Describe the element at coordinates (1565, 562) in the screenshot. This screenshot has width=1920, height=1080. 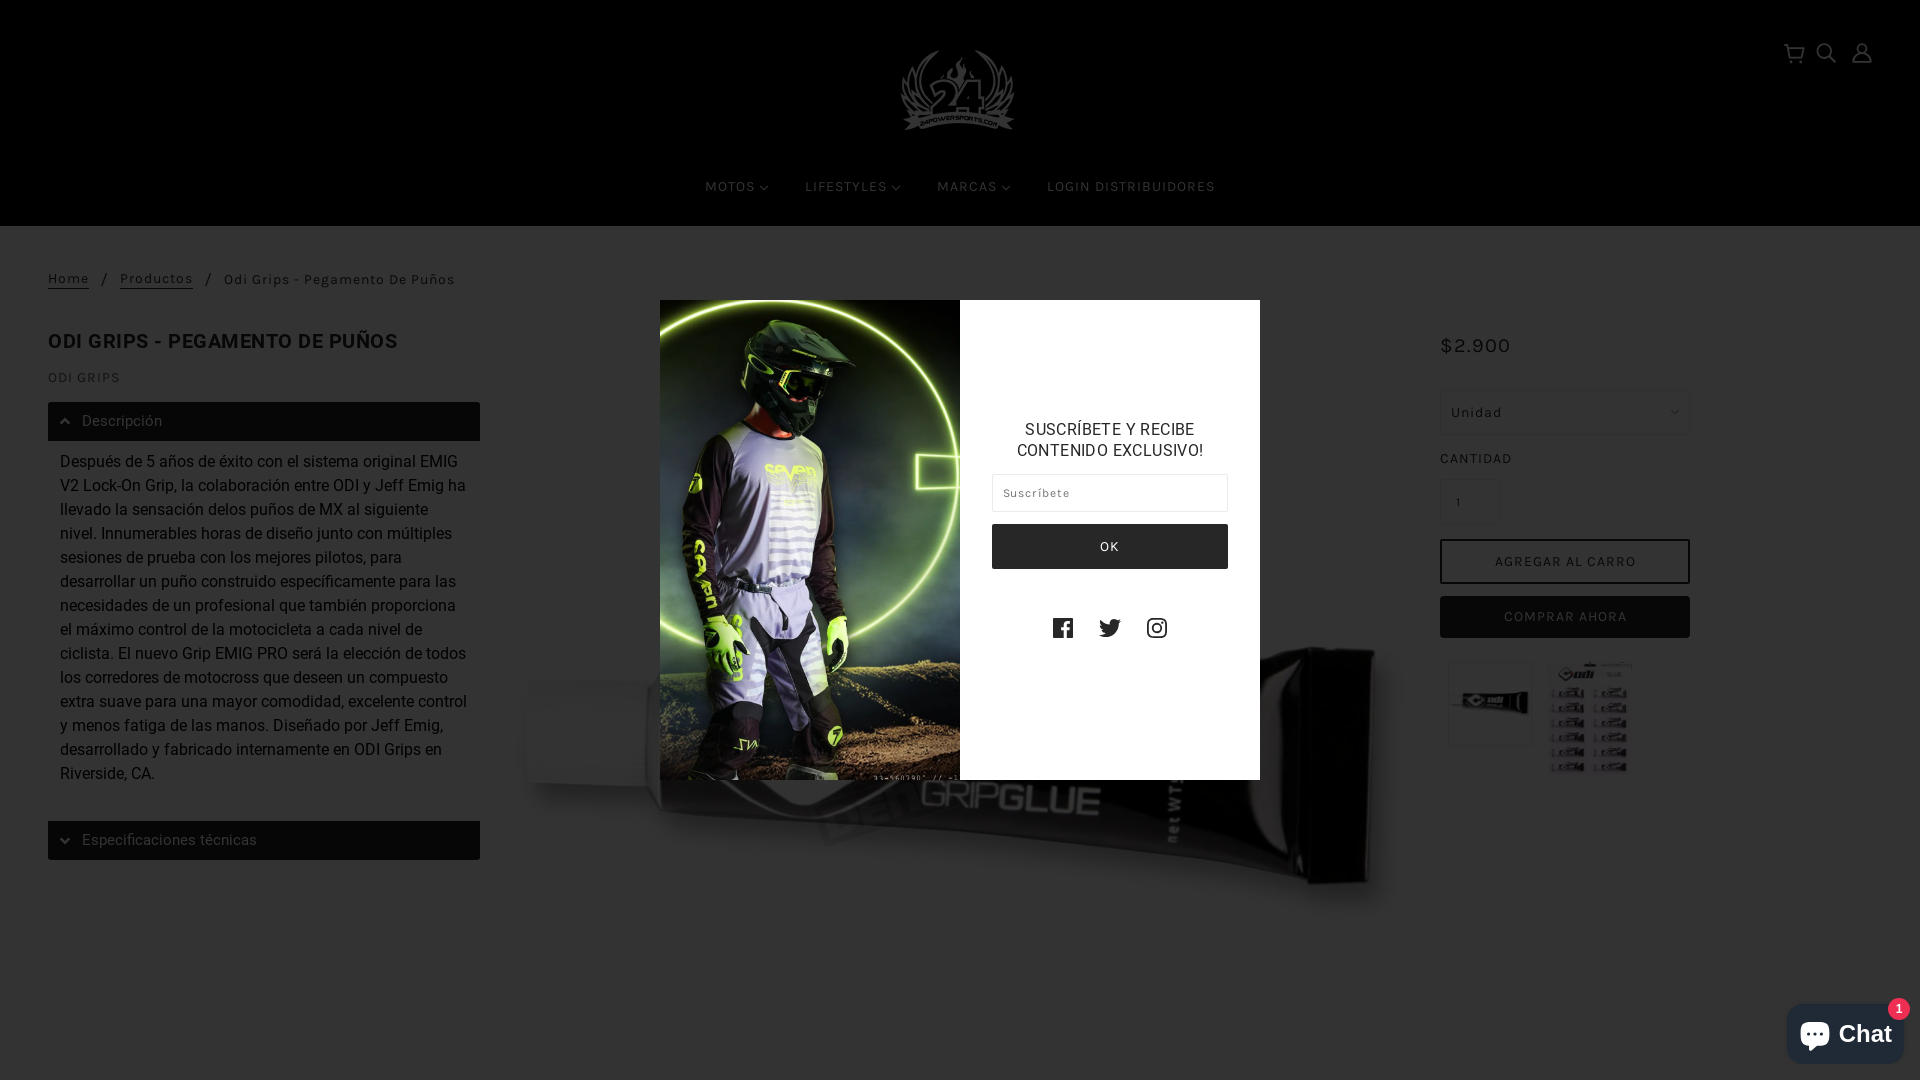
I see `AGREGAR AL CARRO` at that location.